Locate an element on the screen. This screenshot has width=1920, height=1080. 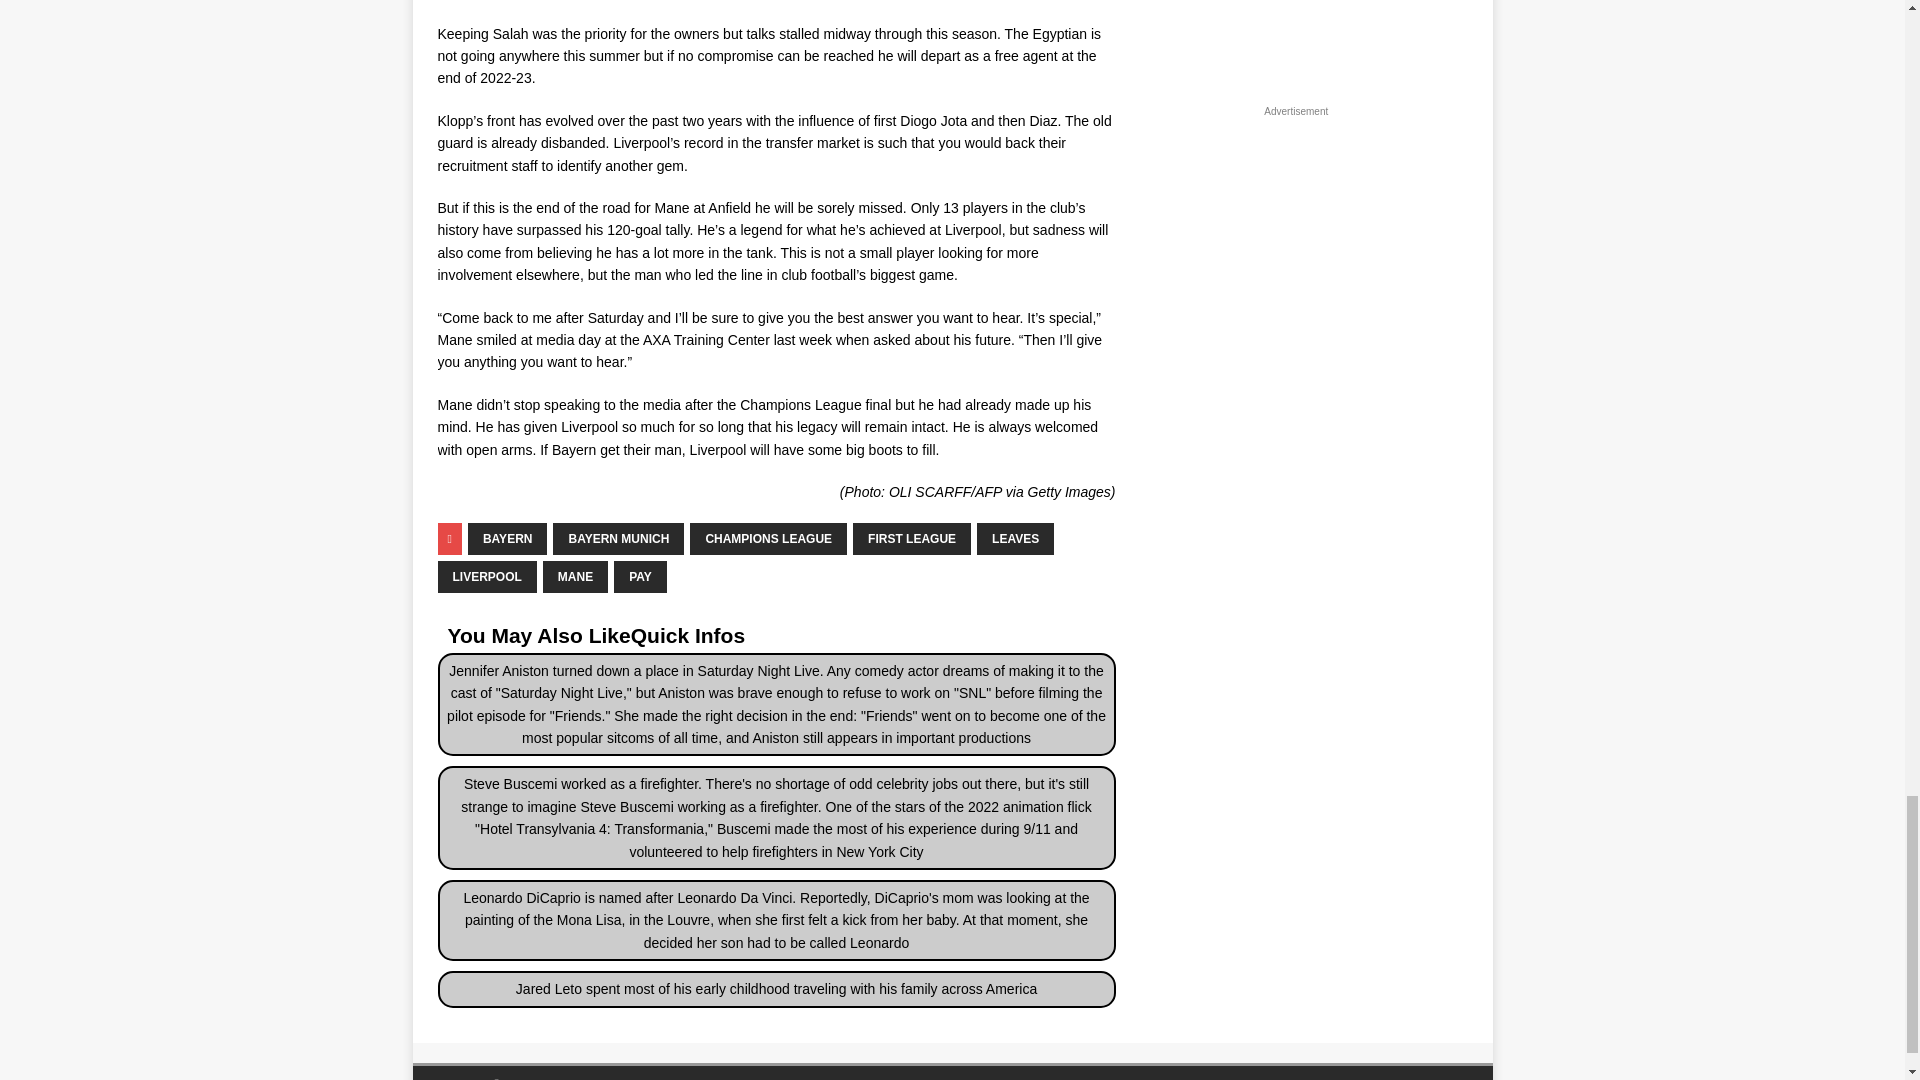
BAYERN MUNICH is located at coordinates (618, 538).